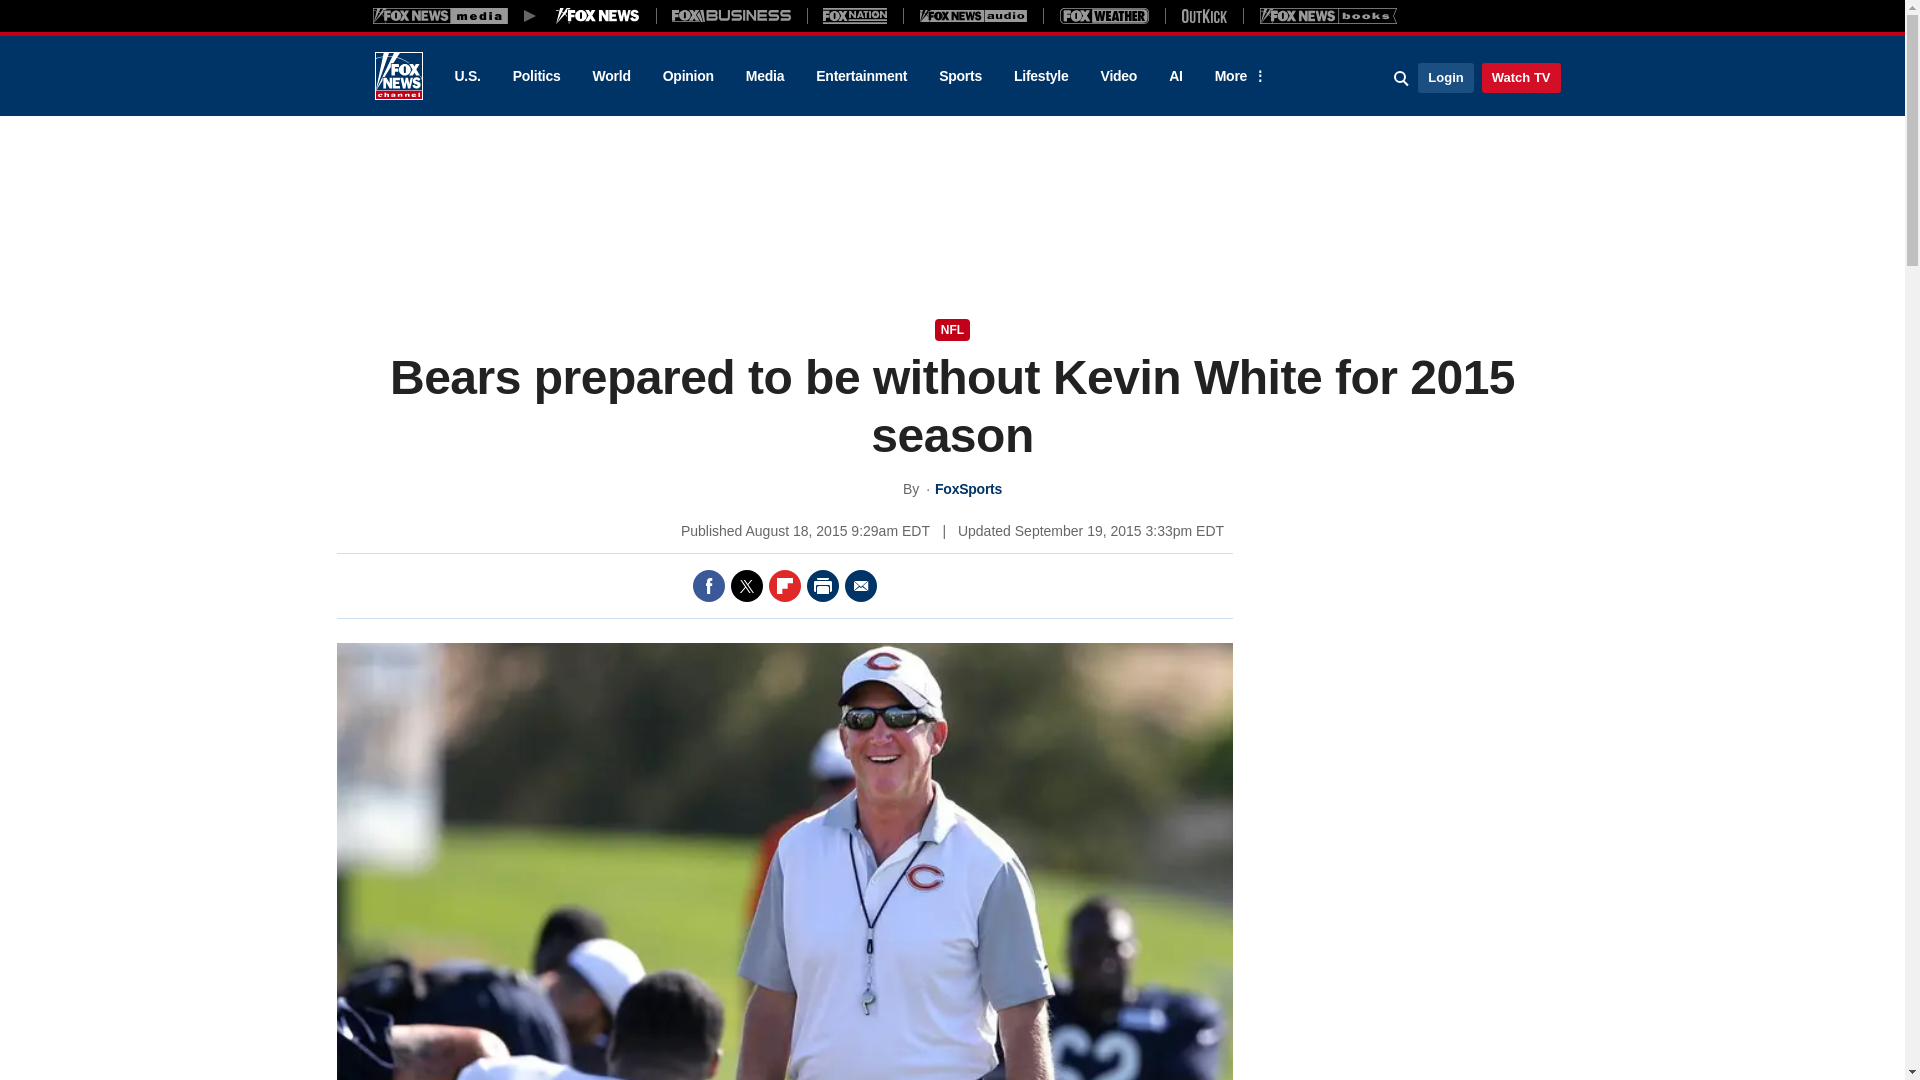 The width and height of the screenshot is (1920, 1080). What do you see at coordinates (1104, 15) in the screenshot?
I see `Fox Weather` at bounding box center [1104, 15].